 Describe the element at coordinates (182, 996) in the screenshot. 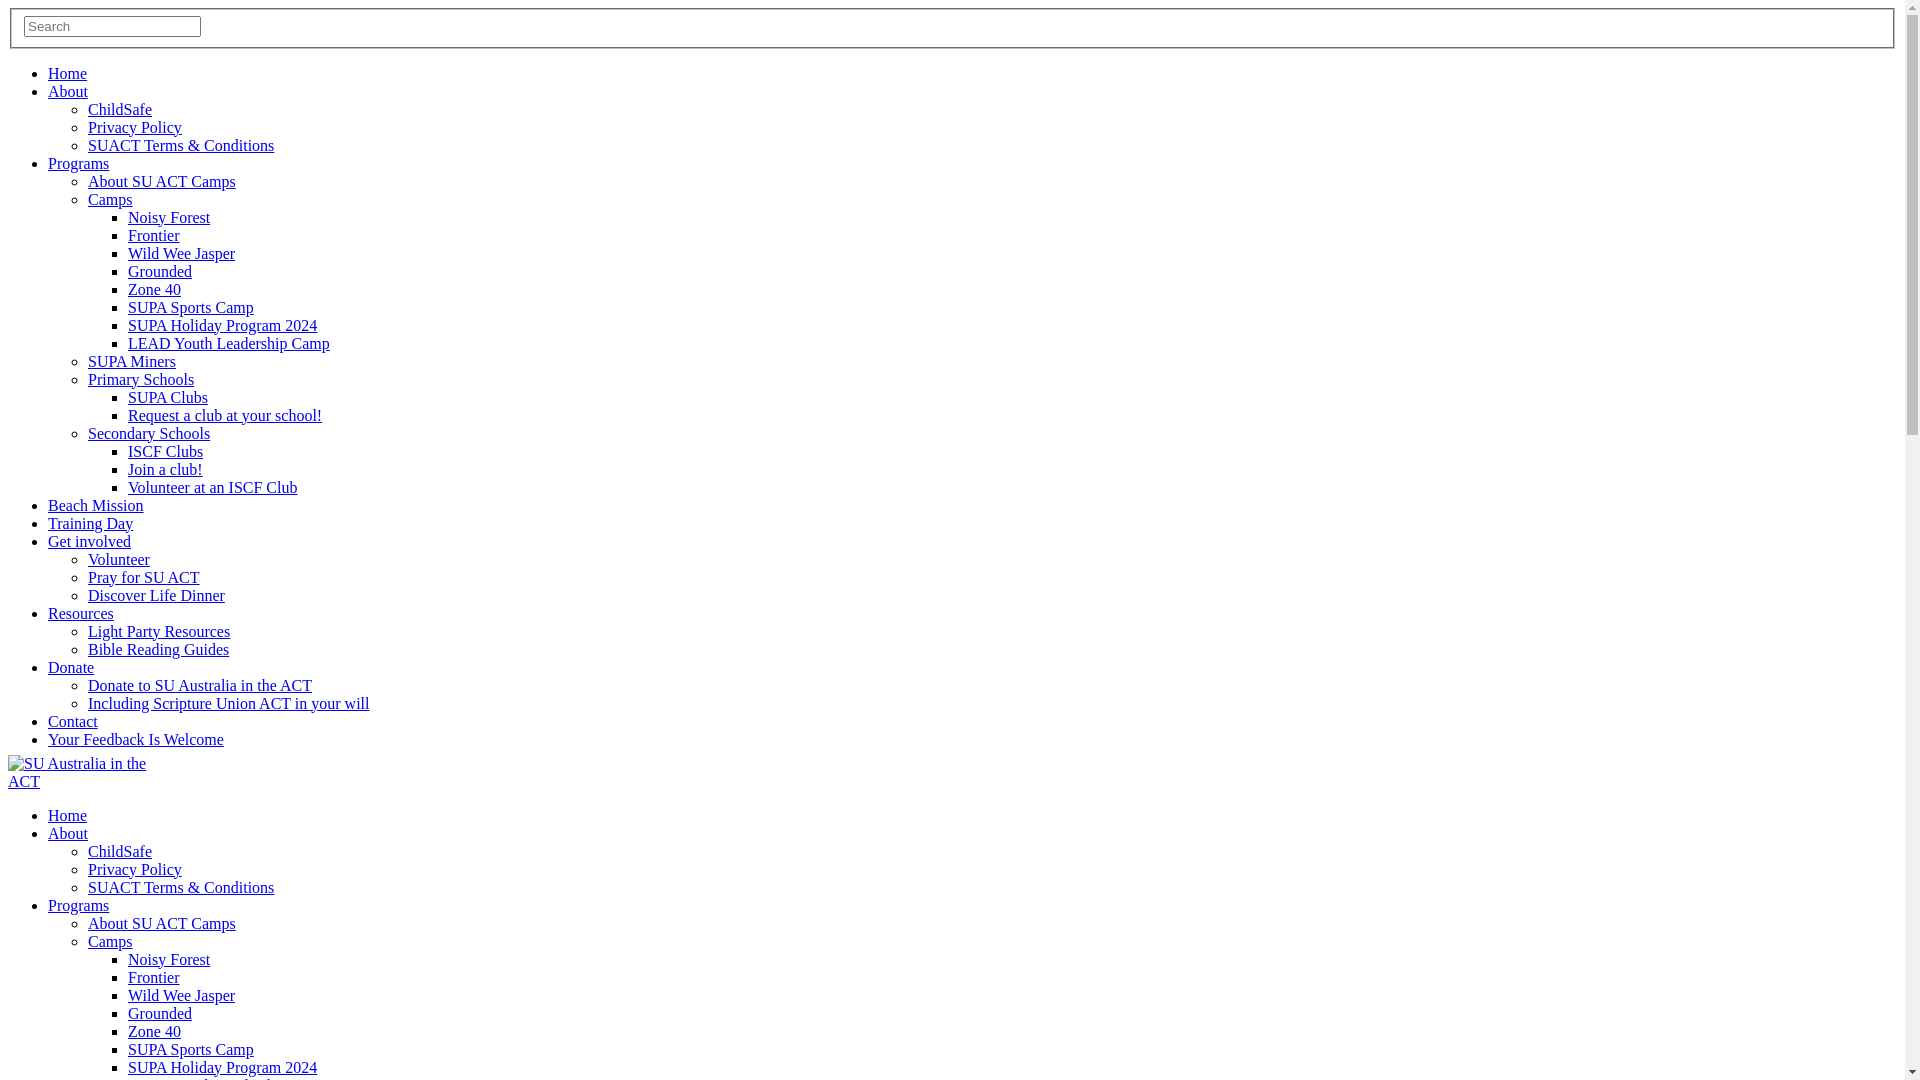

I see `Wild Wee Jasper` at that location.